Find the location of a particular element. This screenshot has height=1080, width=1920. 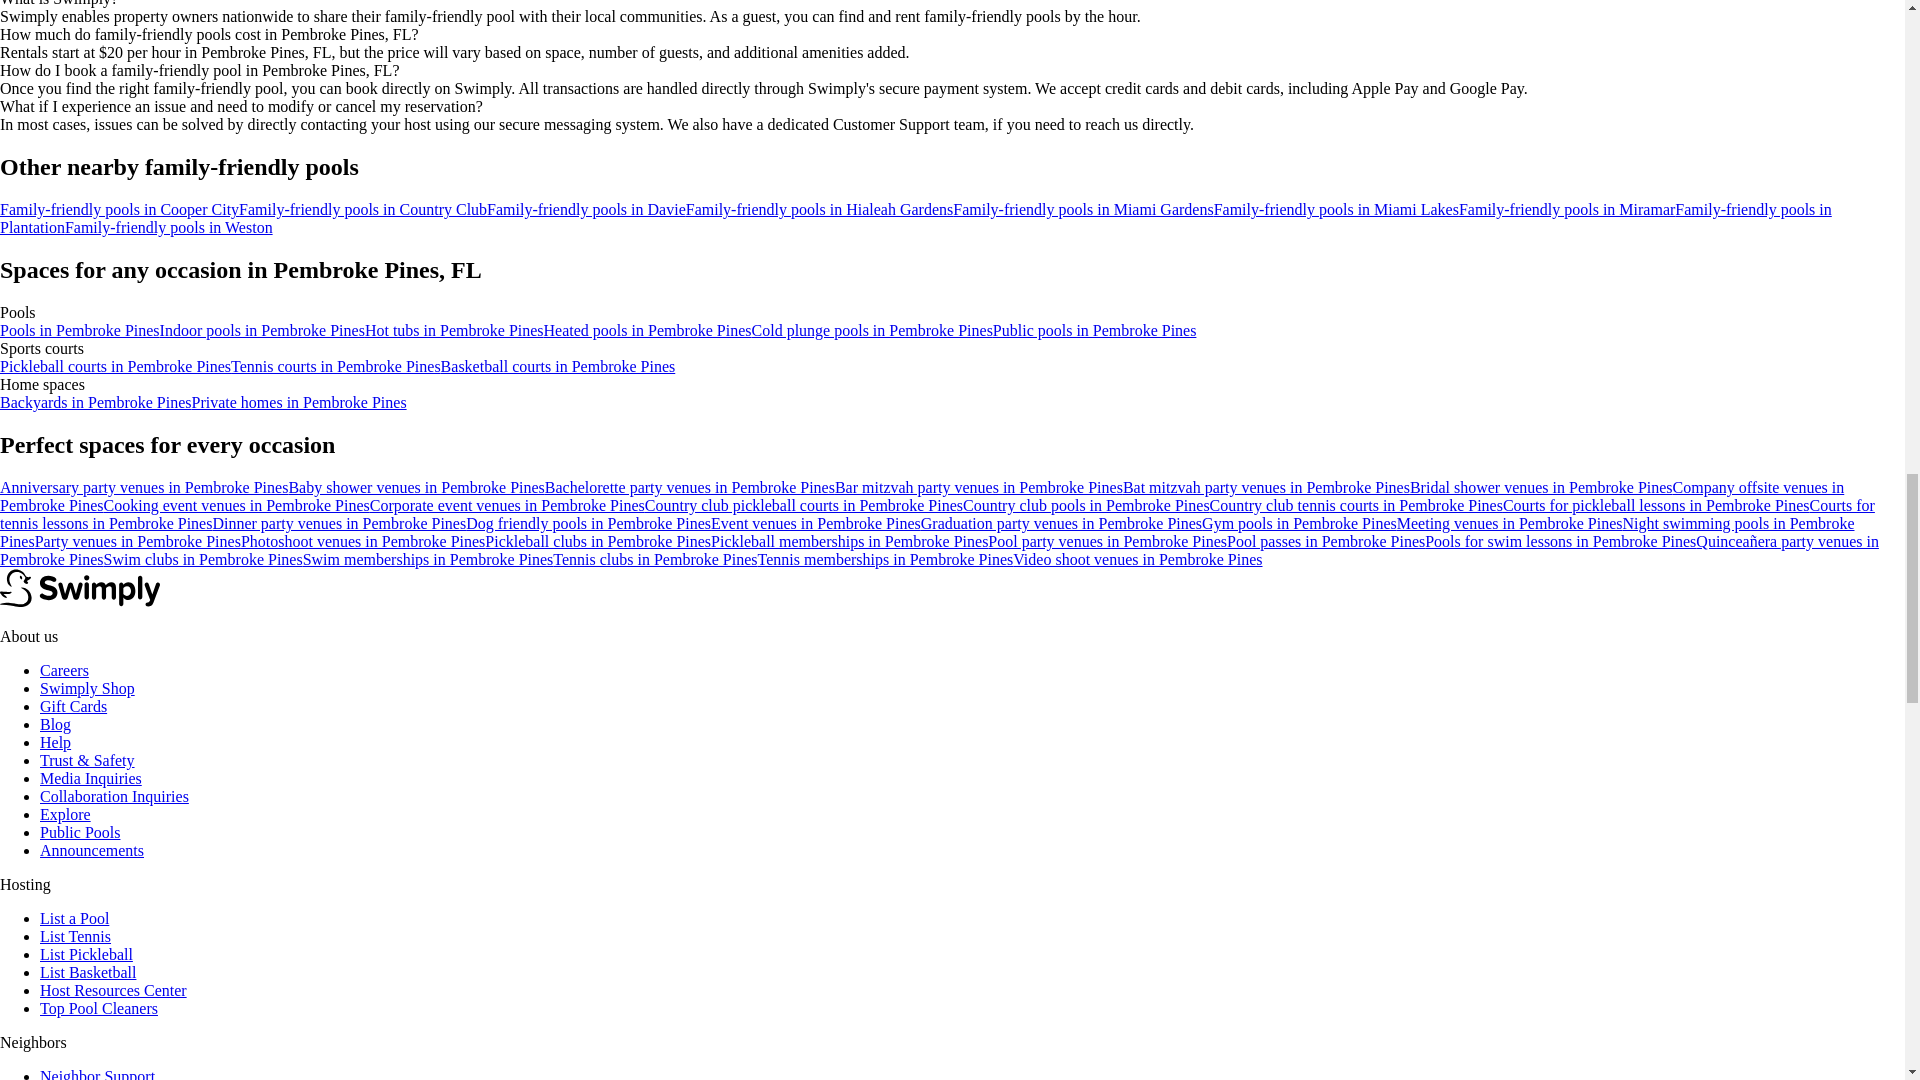

Family-friendly pools in Cooper City is located at coordinates (119, 209).